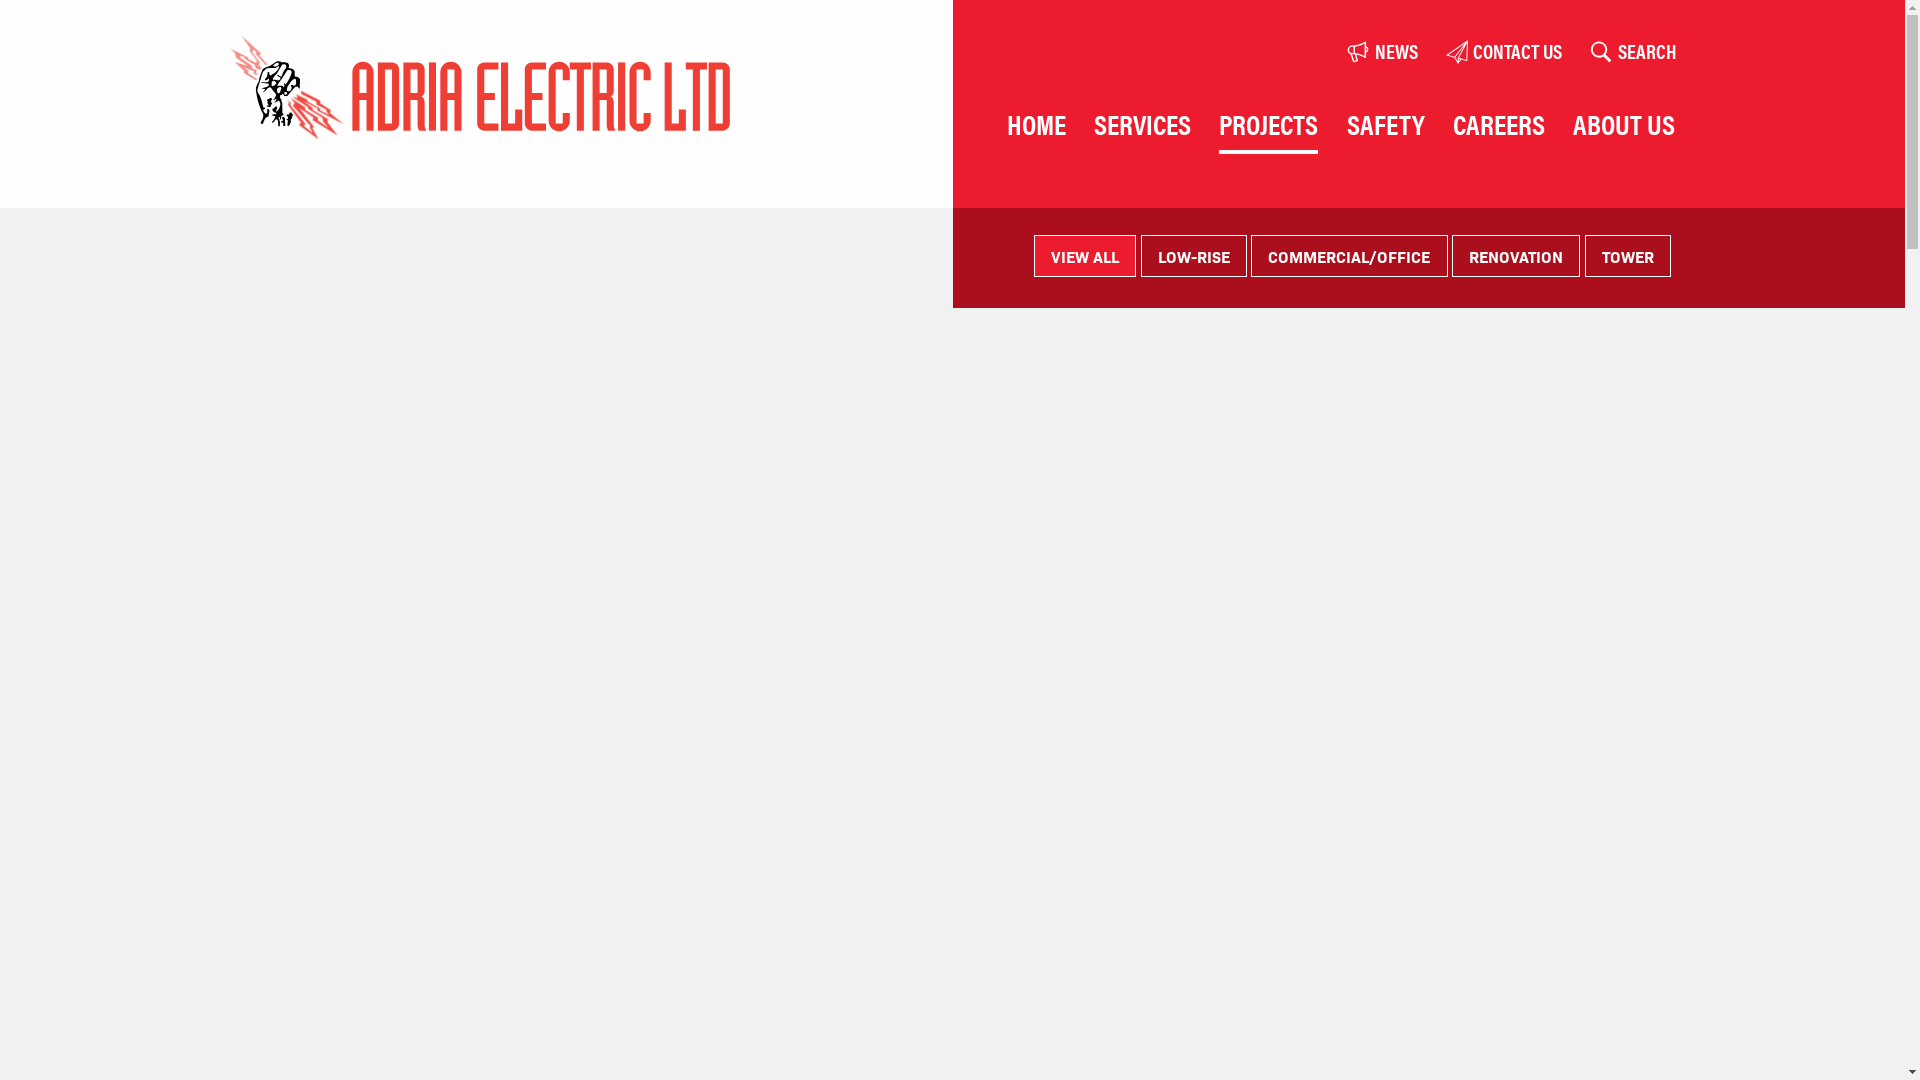 This screenshot has width=1920, height=1080. What do you see at coordinates (1628, 256) in the screenshot?
I see `TOWER` at bounding box center [1628, 256].